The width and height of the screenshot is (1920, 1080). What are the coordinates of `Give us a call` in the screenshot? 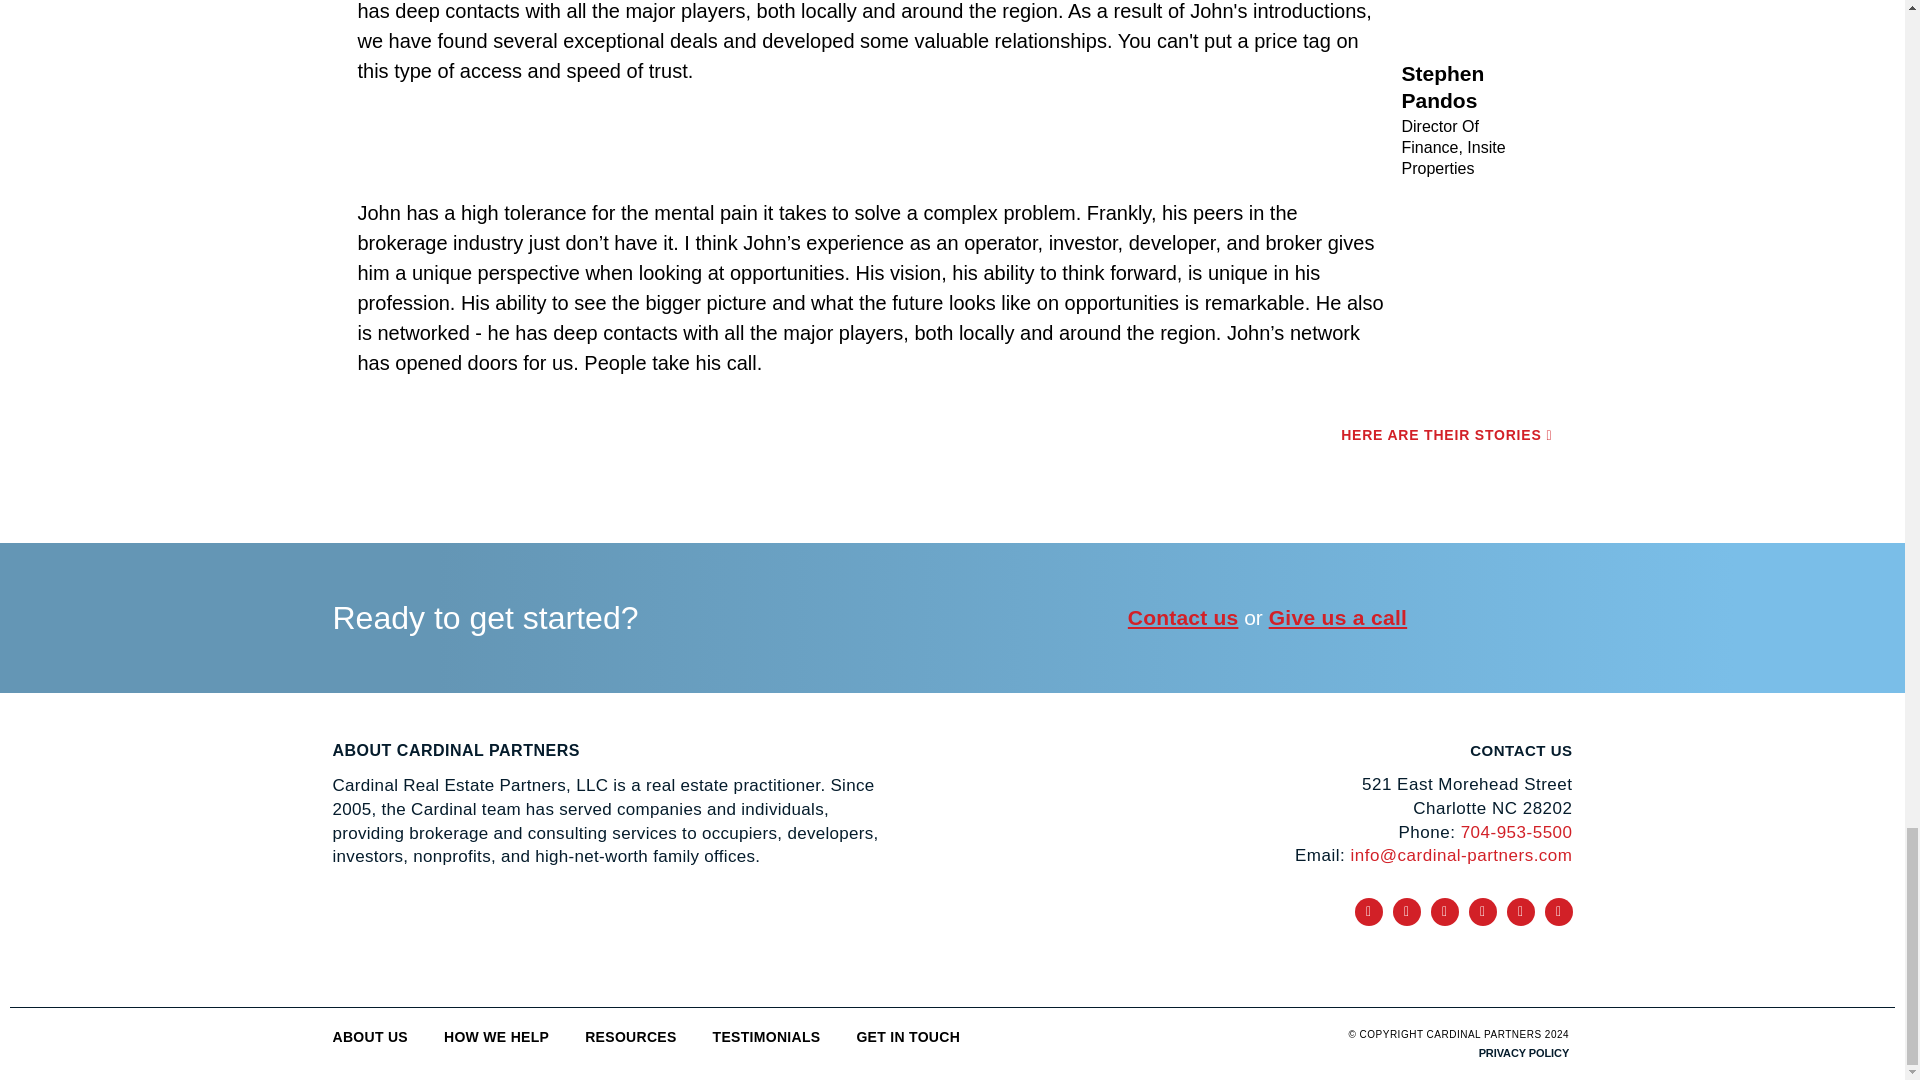 It's located at (1338, 616).